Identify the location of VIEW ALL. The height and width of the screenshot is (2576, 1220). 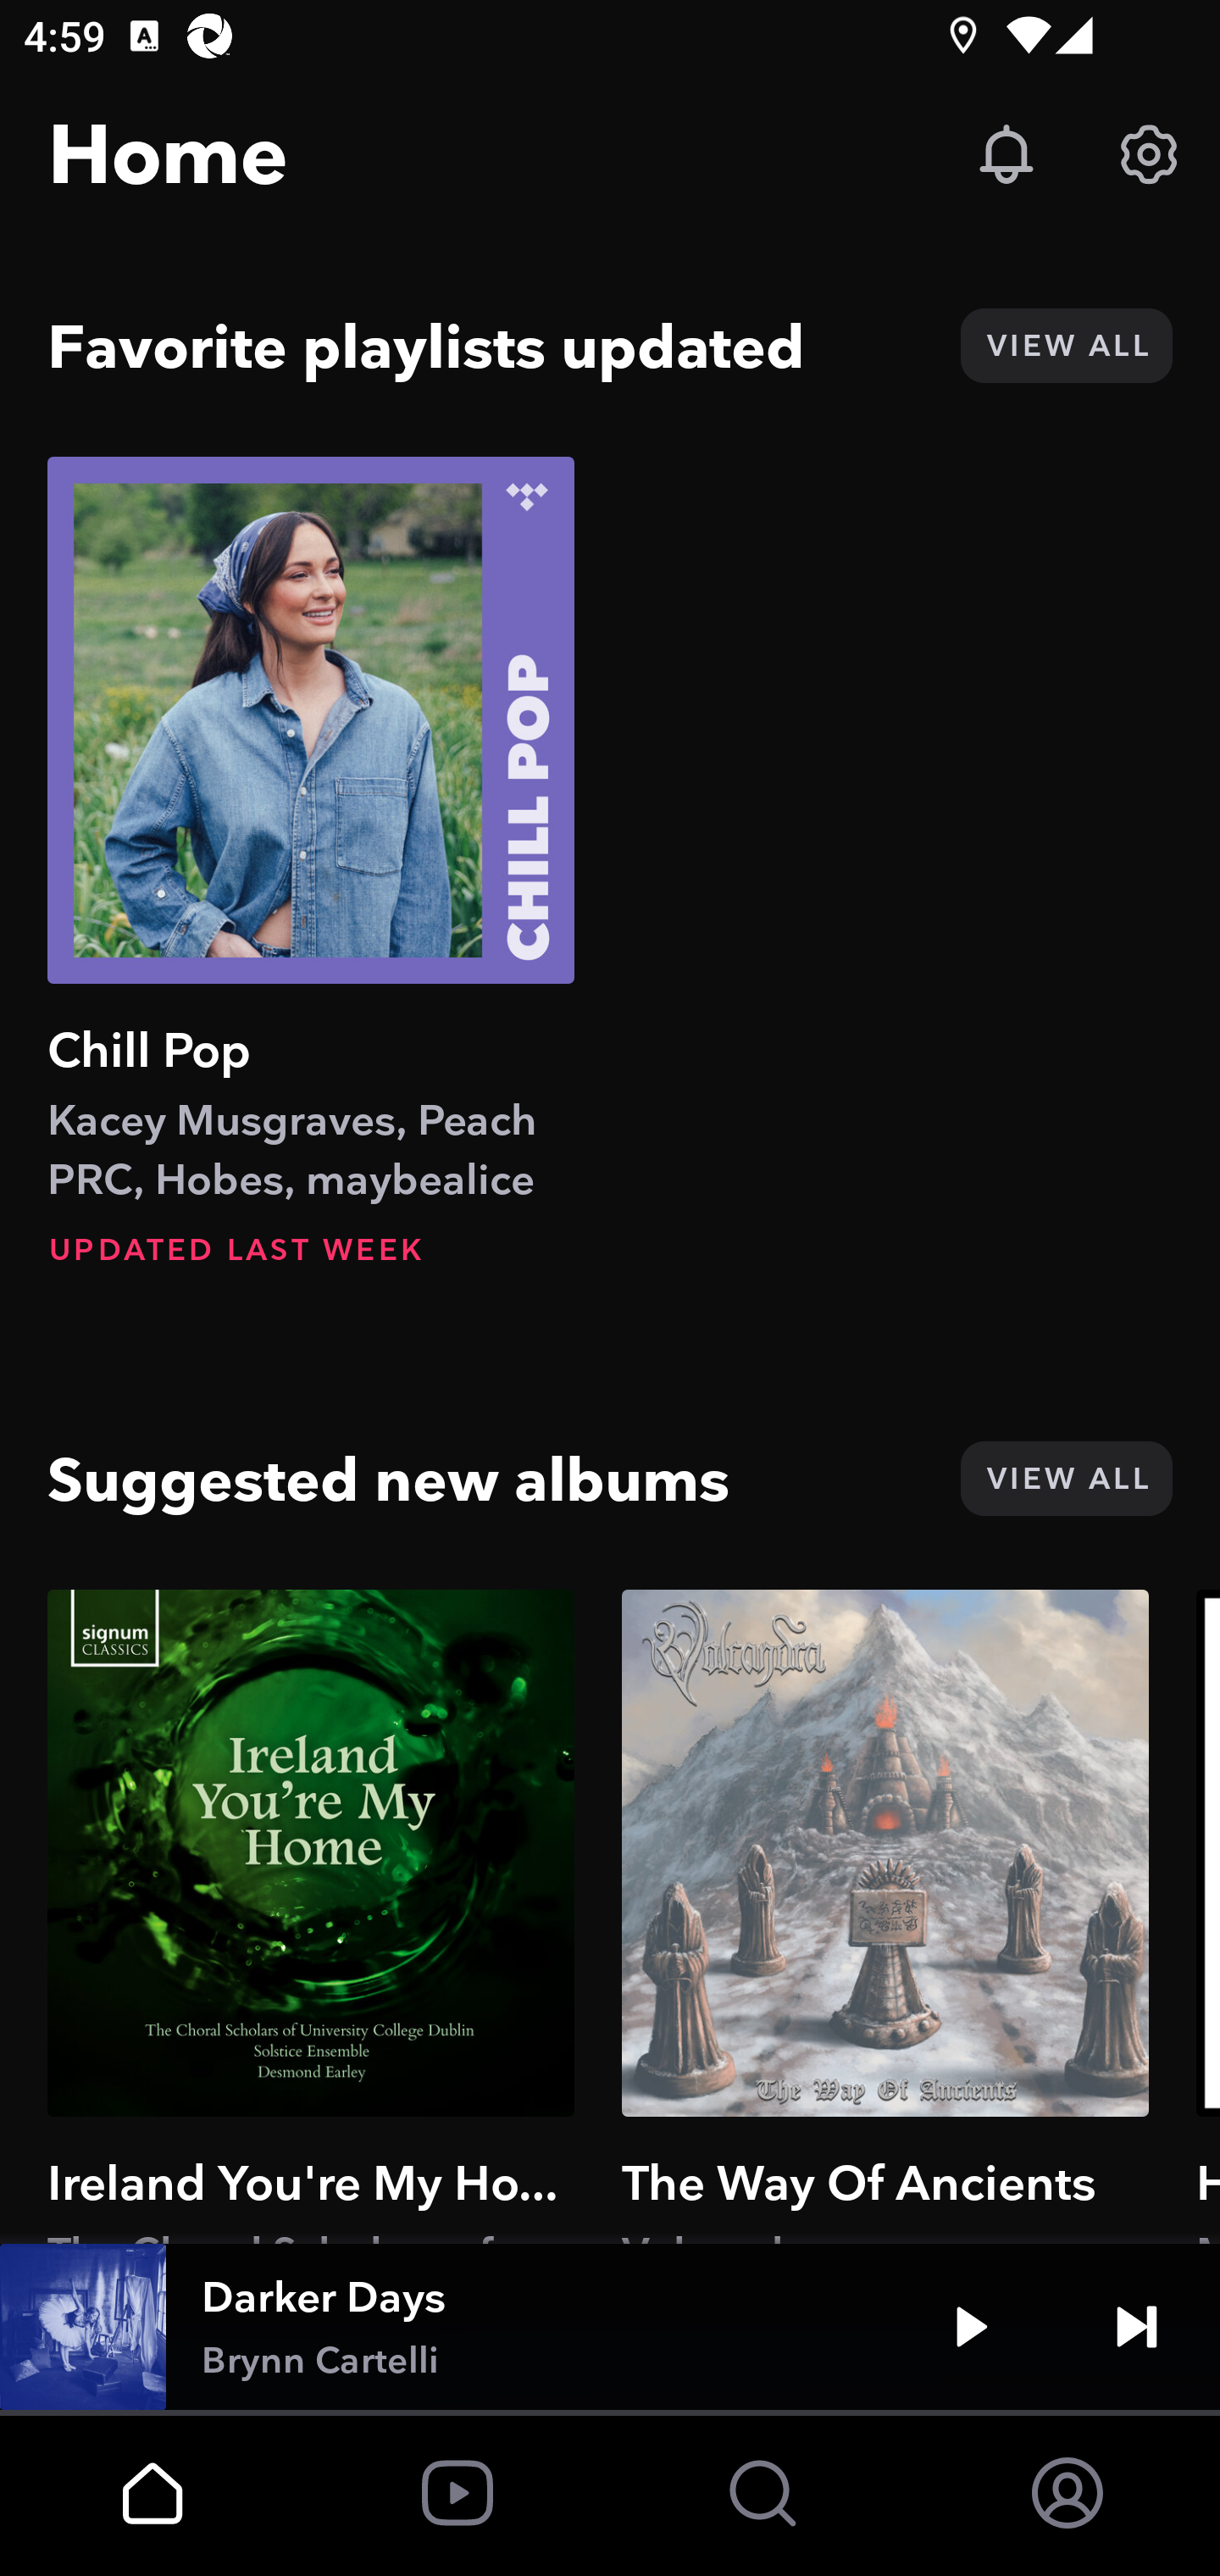
(1066, 1478).